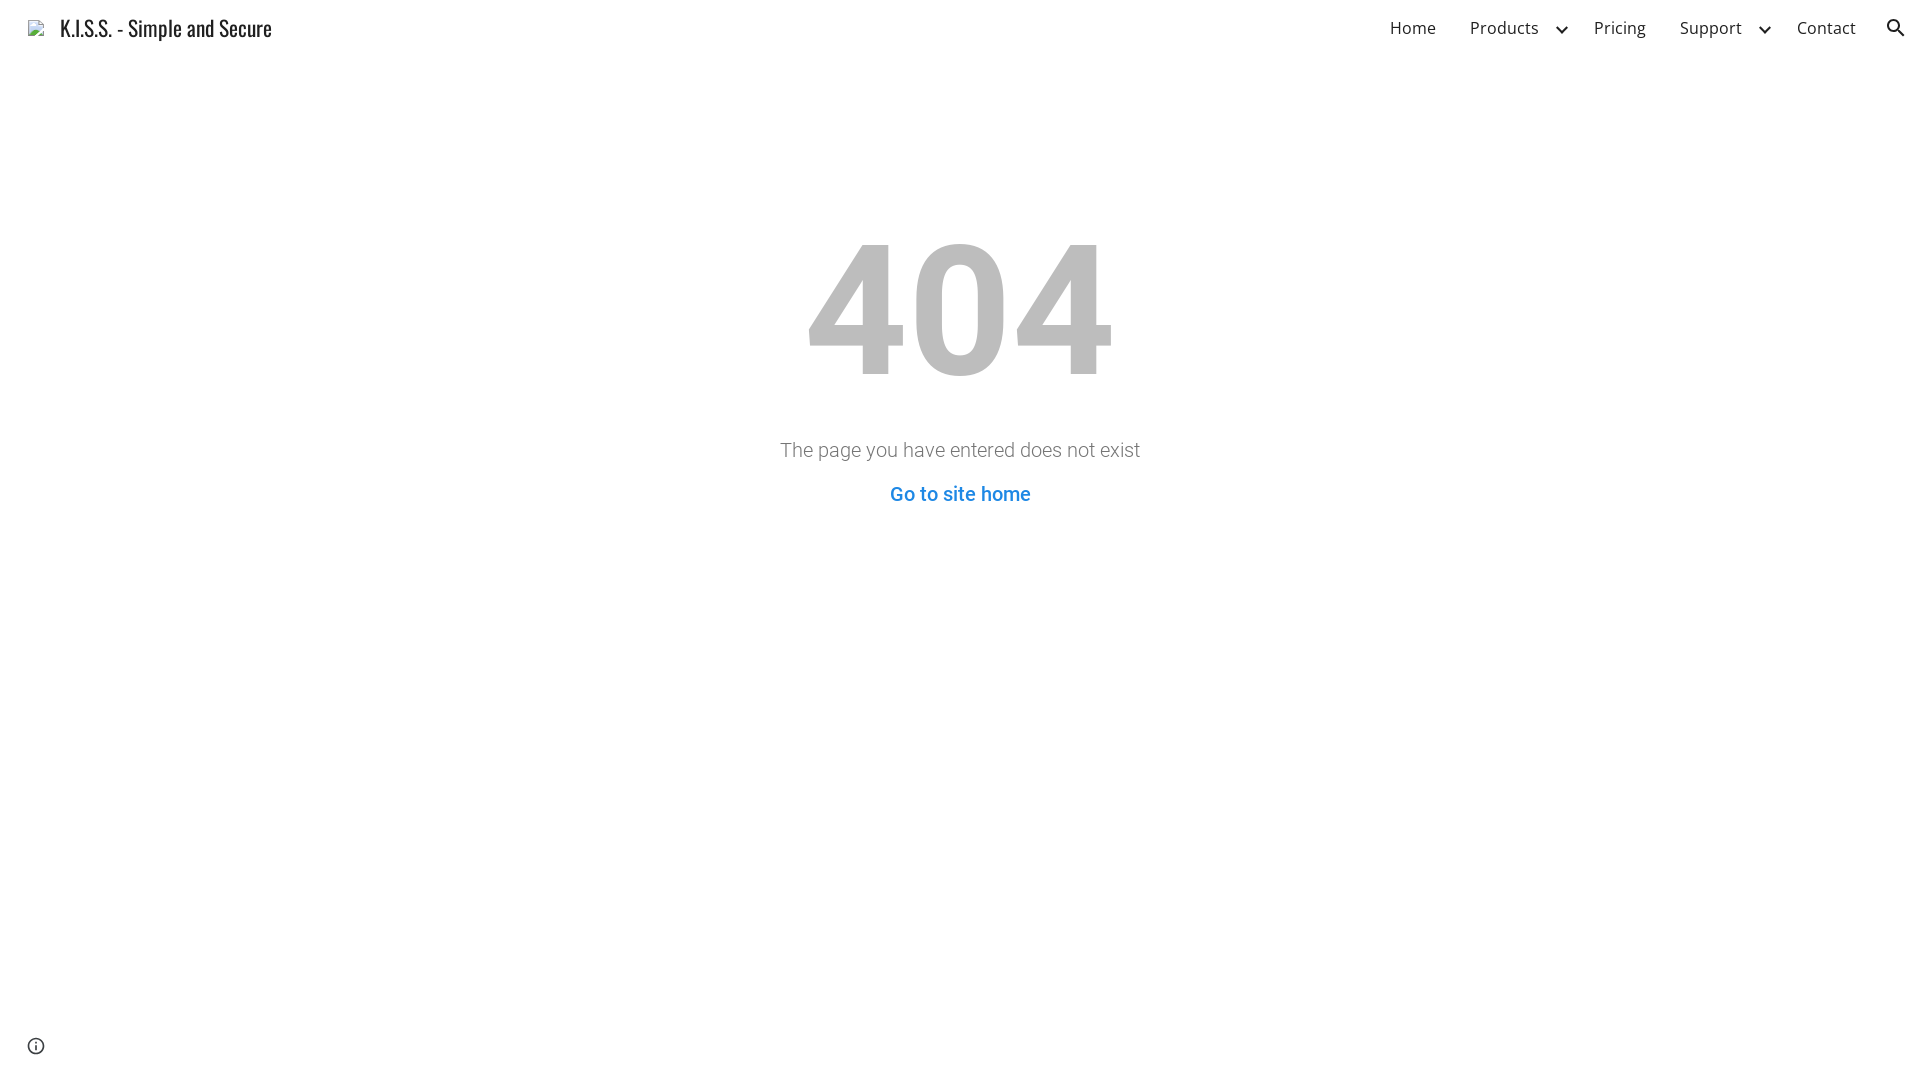 The width and height of the screenshot is (1920, 1080). Describe the element at coordinates (1561, 28) in the screenshot. I see `Expand/Collapse` at that location.